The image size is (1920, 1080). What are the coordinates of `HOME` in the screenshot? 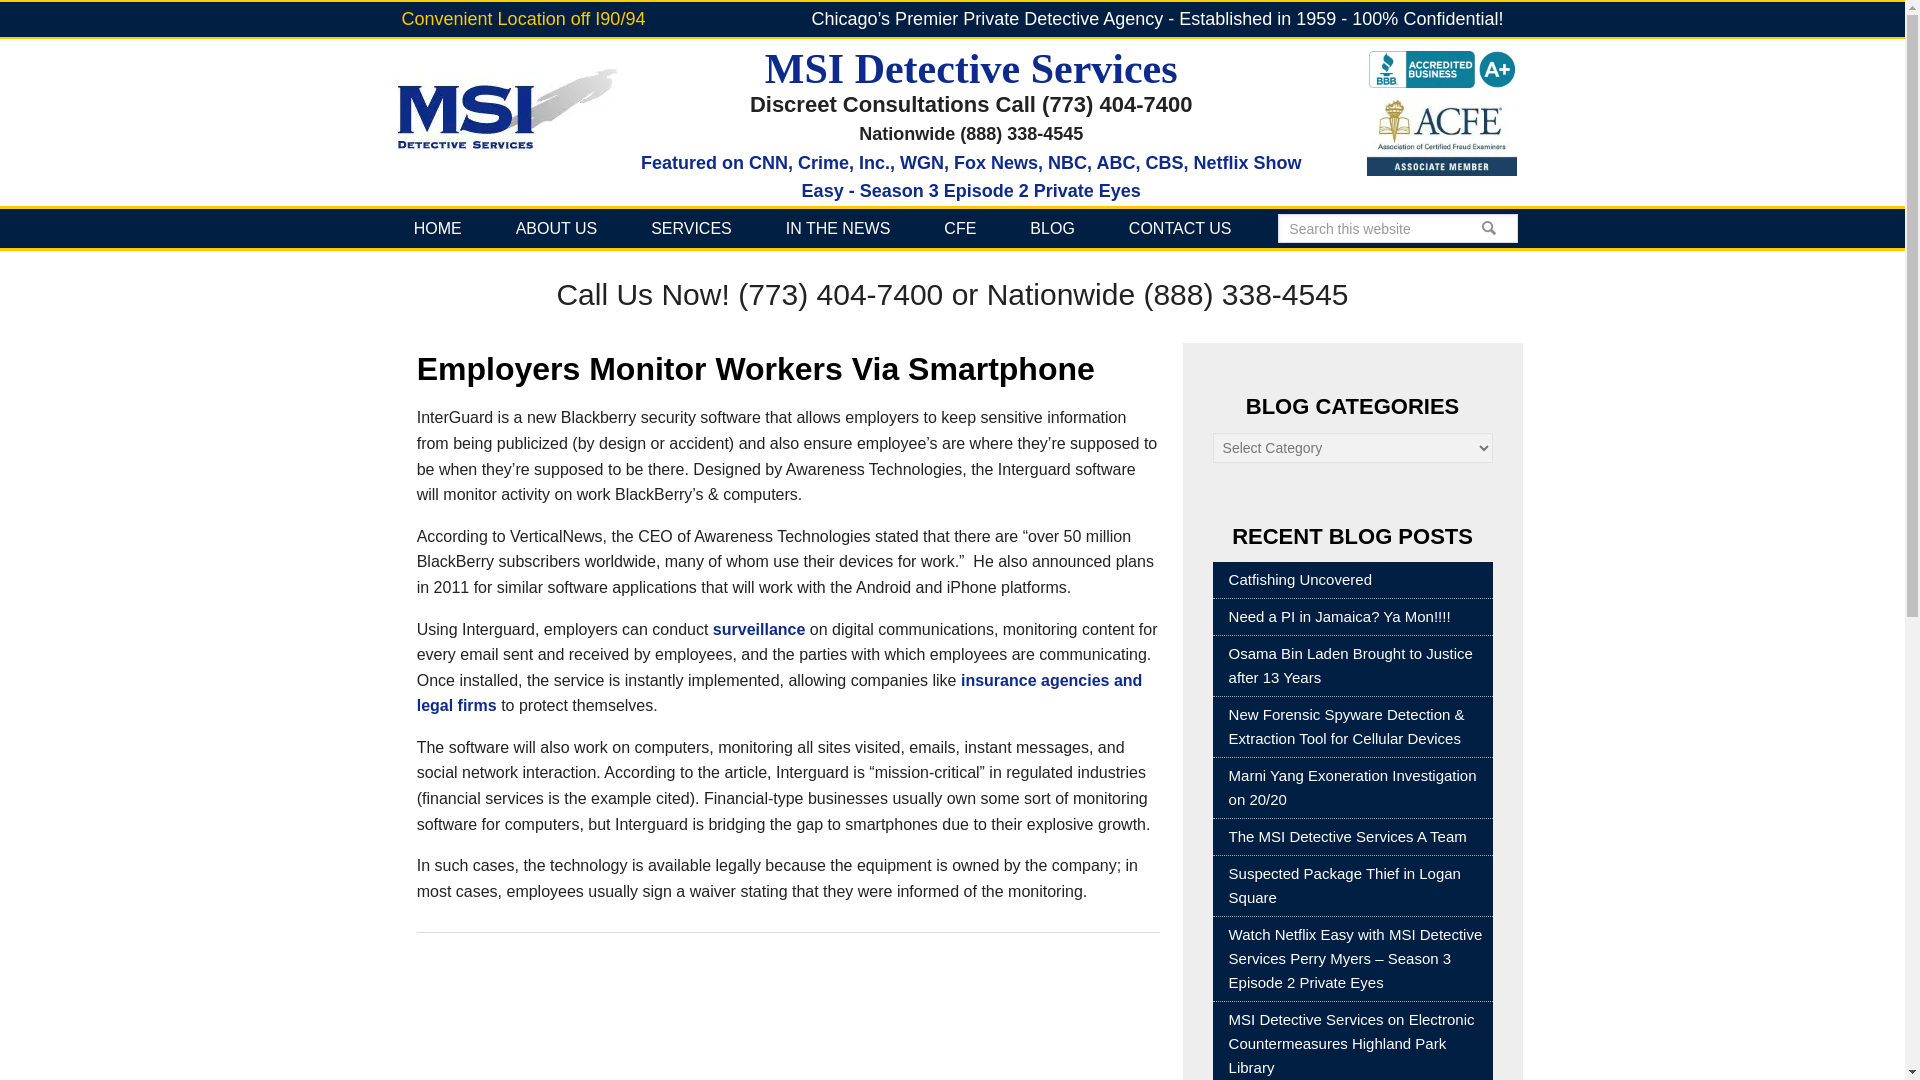 It's located at (960, 228).